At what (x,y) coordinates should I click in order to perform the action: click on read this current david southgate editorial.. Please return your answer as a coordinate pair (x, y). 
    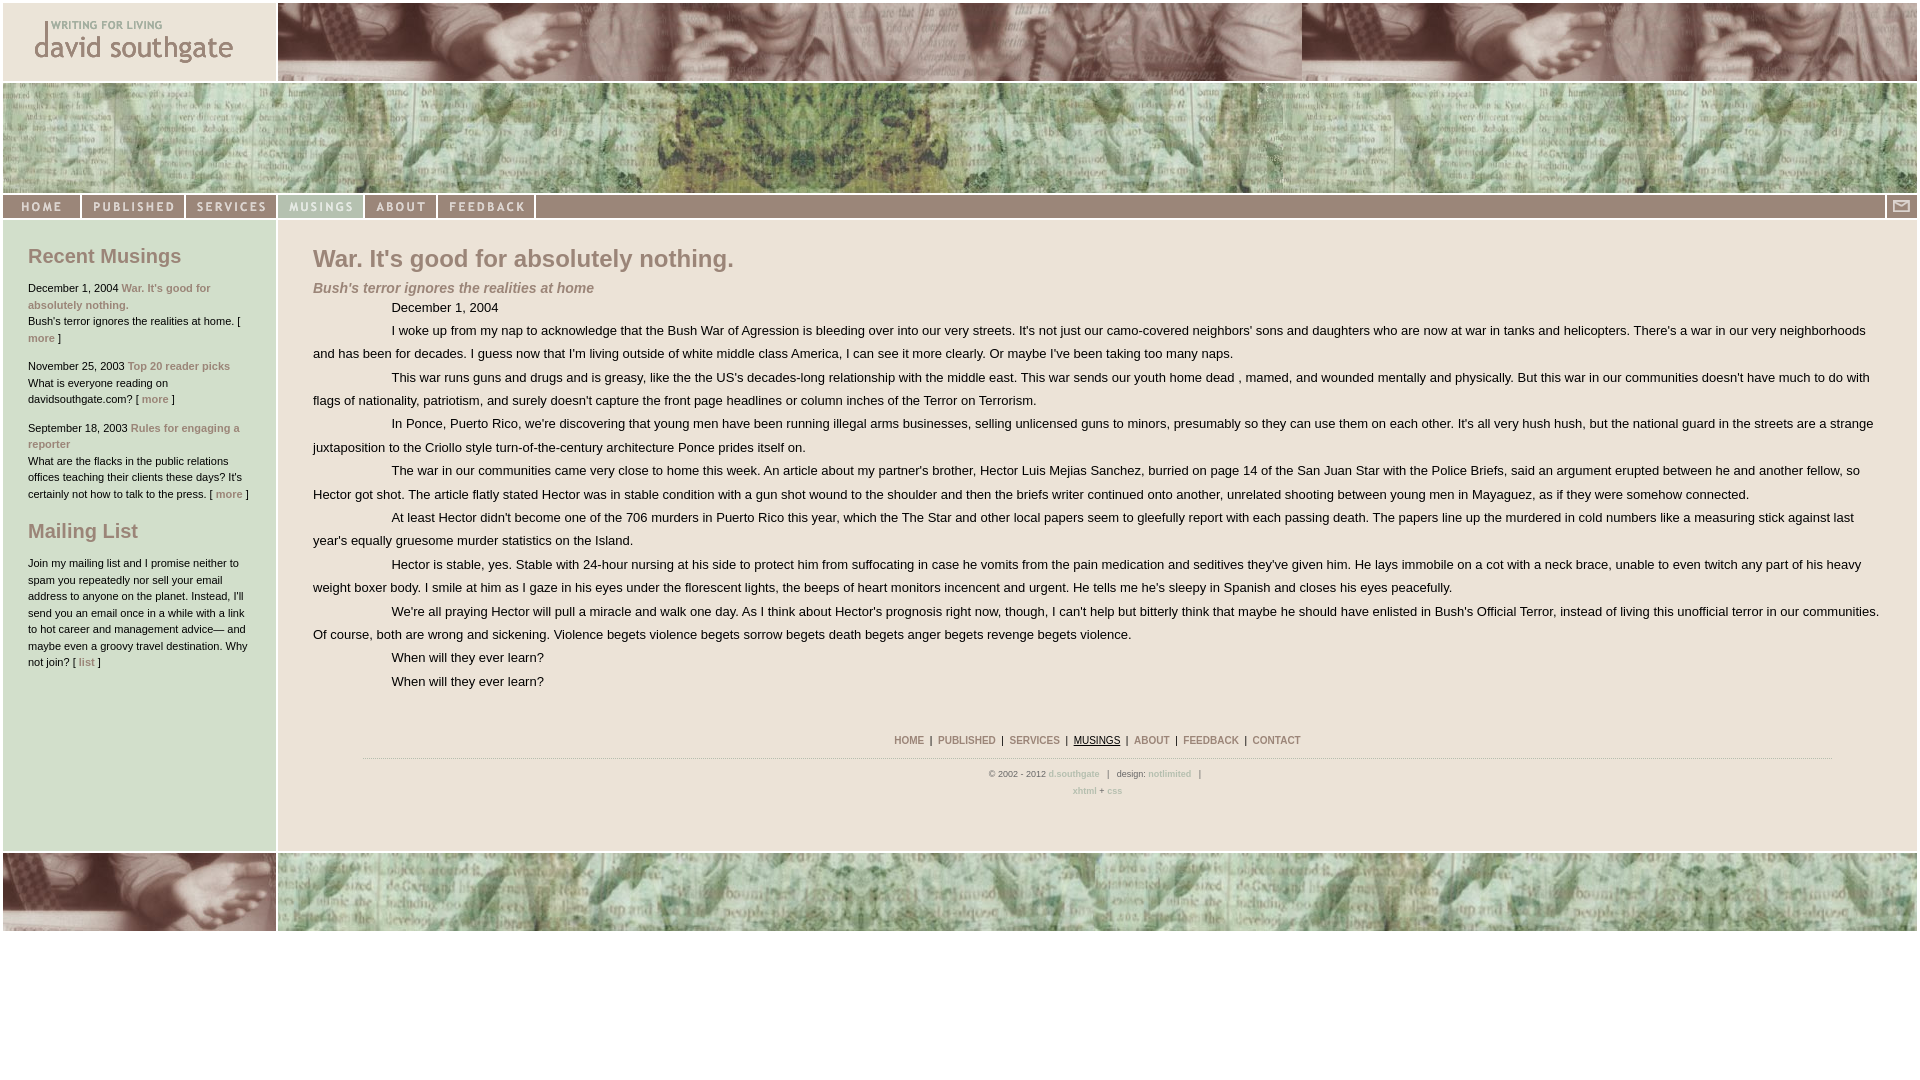
    Looking at the image, I should click on (179, 365).